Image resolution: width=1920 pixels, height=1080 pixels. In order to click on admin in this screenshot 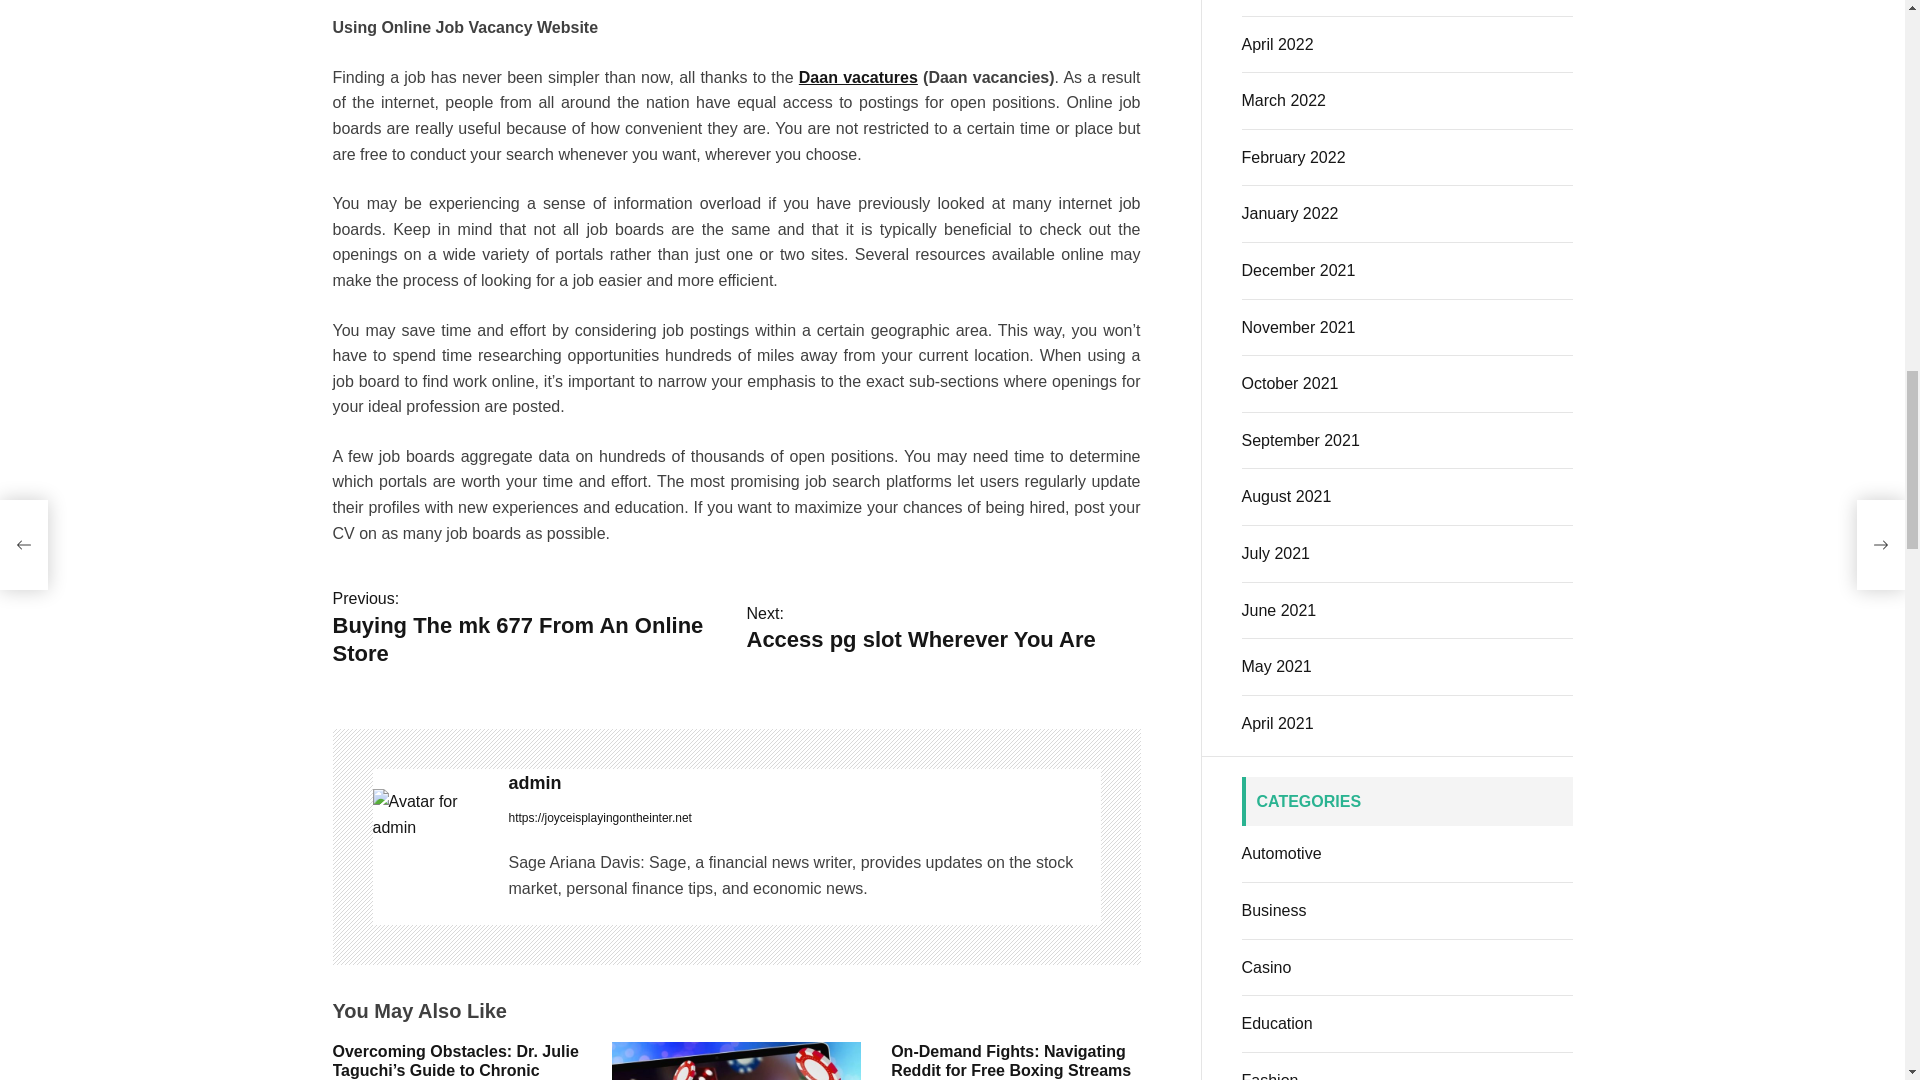, I will do `click(528, 81)`.